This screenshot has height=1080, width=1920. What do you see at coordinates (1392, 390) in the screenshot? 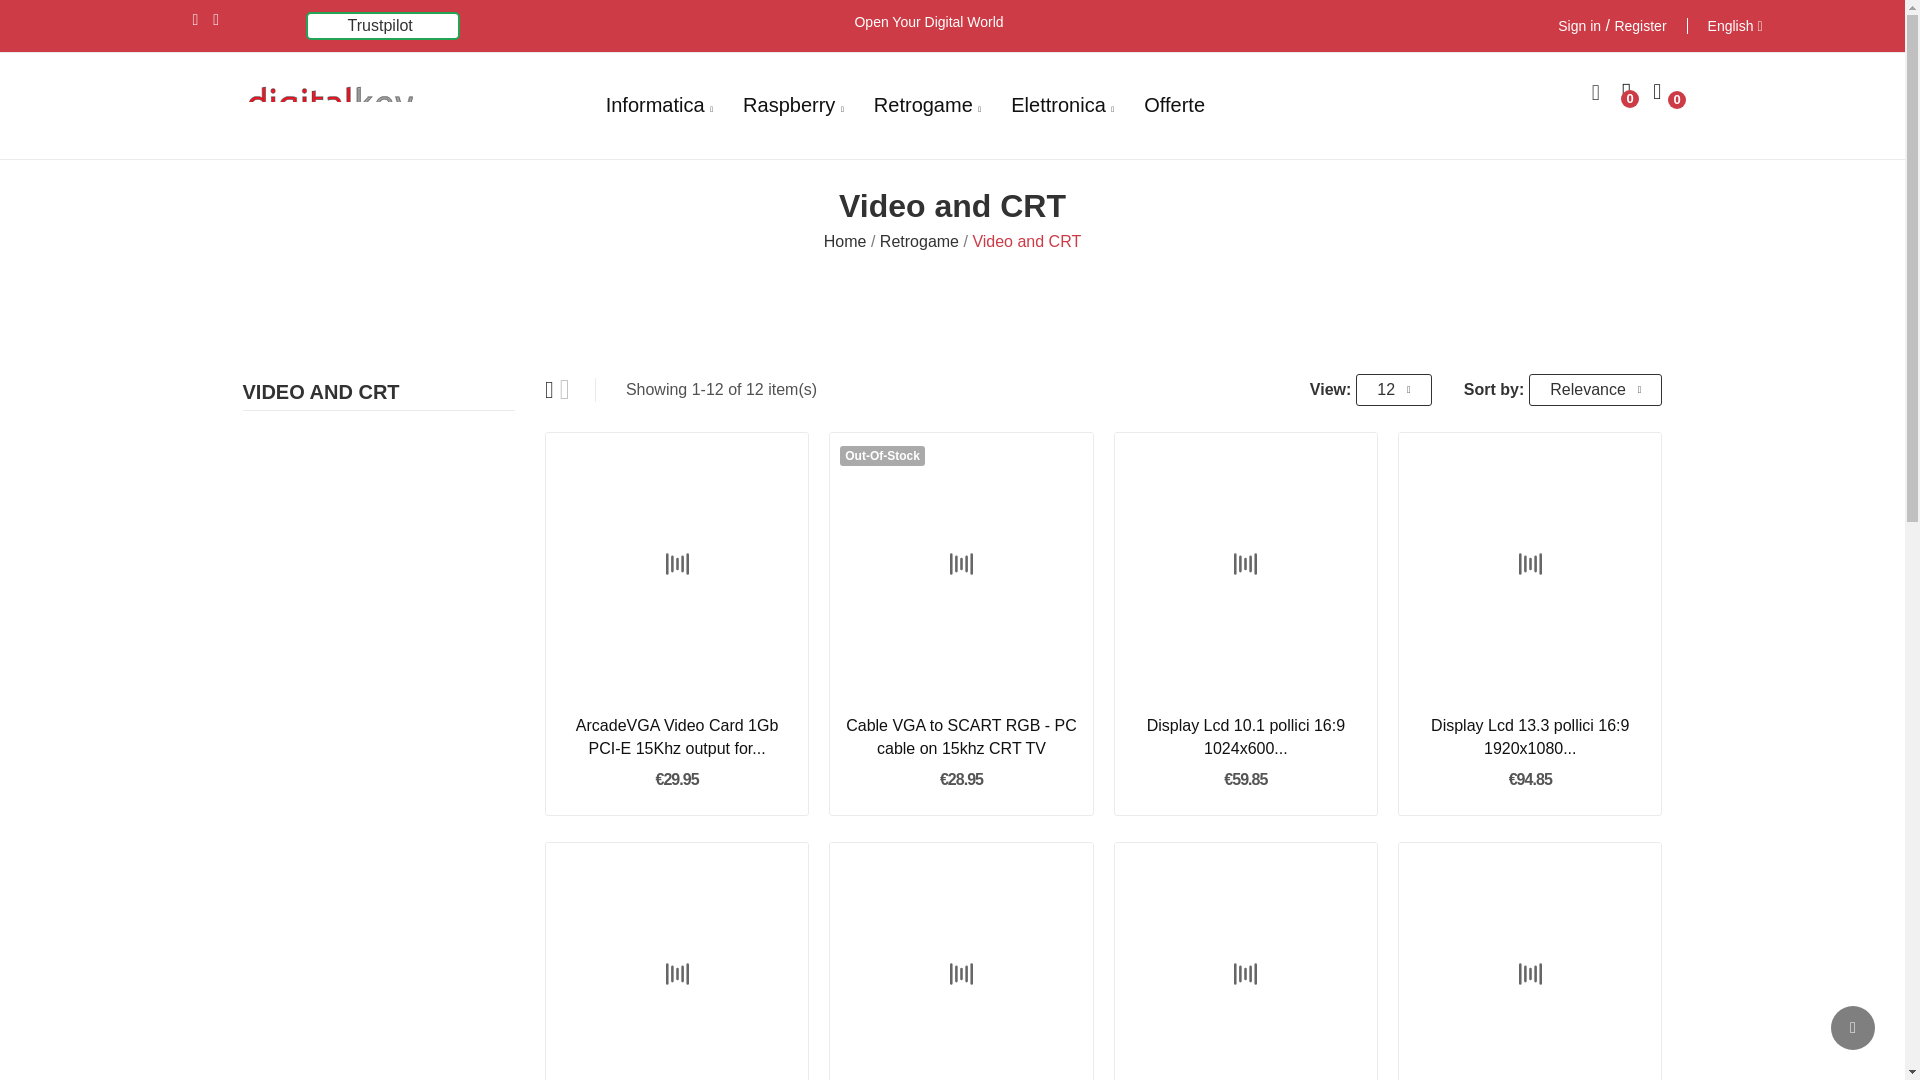
I see `12` at bounding box center [1392, 390].